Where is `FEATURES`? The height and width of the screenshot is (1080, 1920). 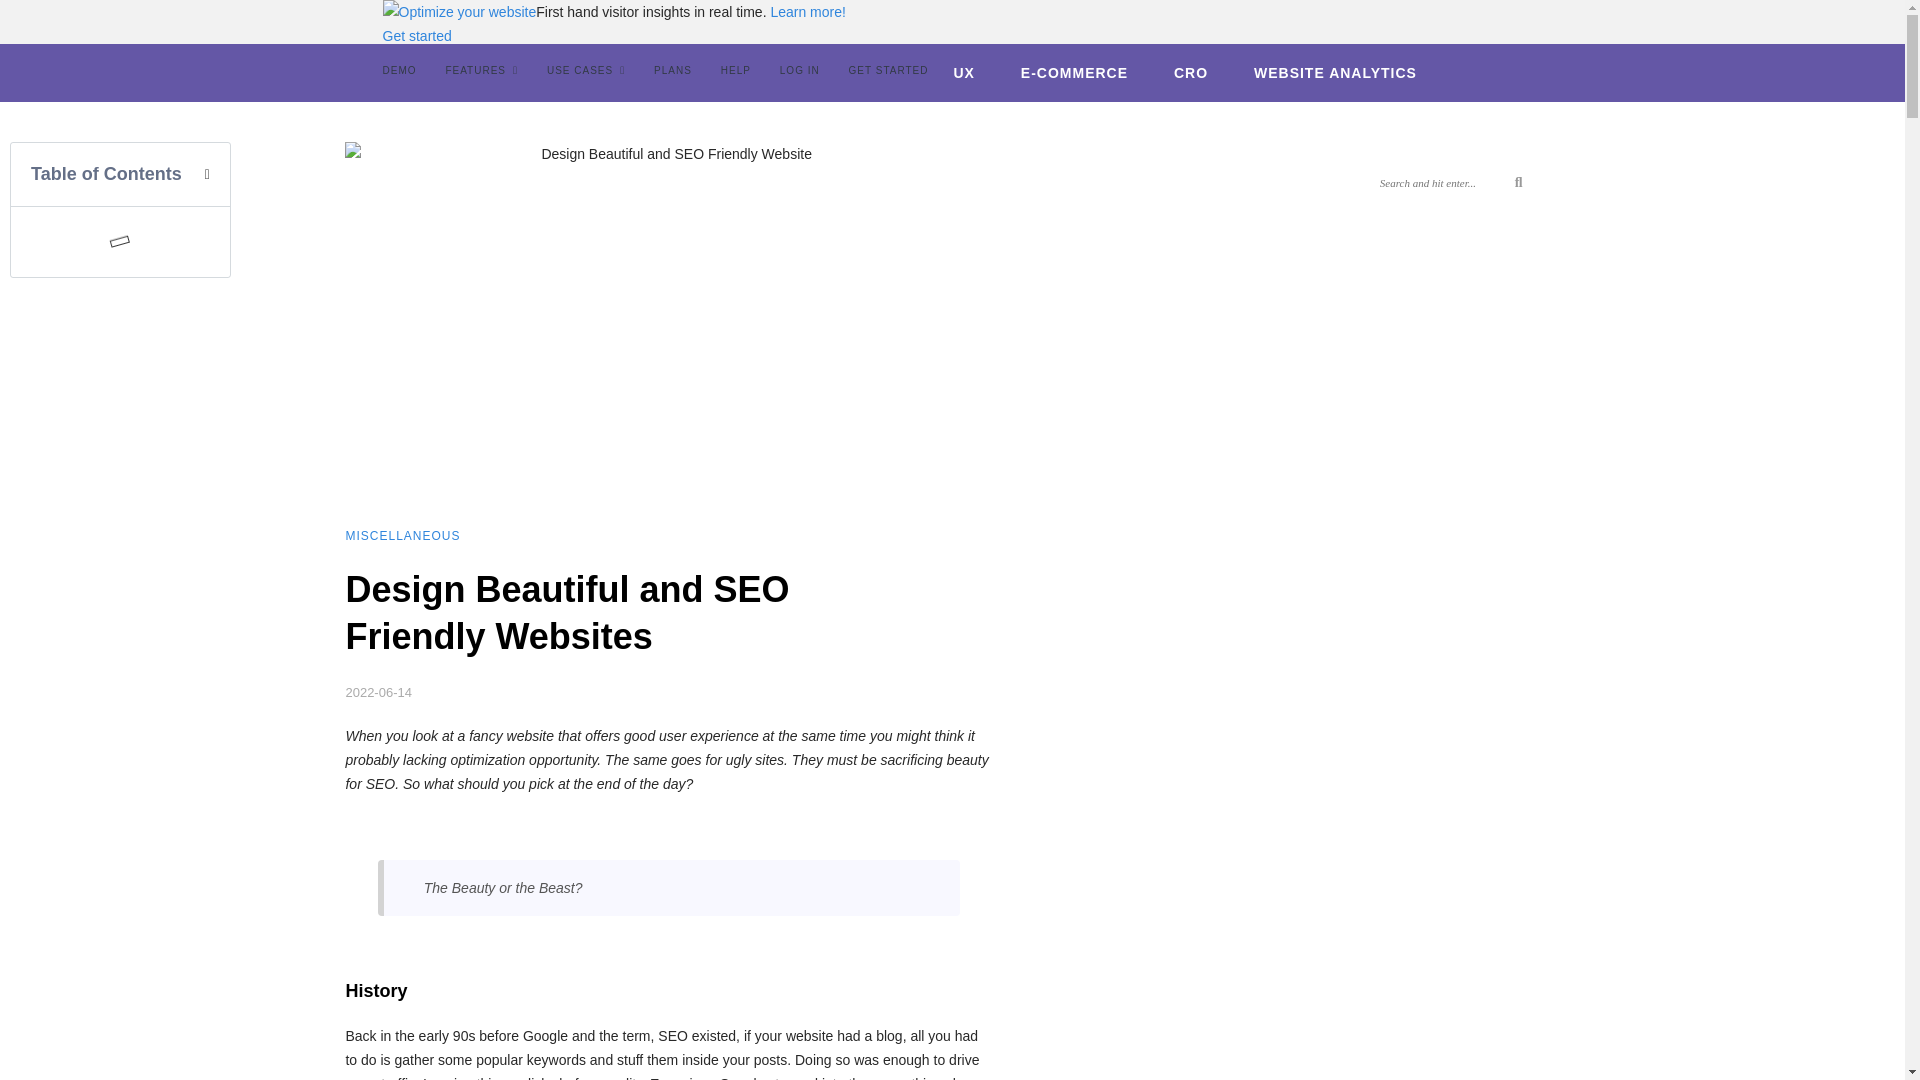 FEATURES is located at coordinates (482, 70).